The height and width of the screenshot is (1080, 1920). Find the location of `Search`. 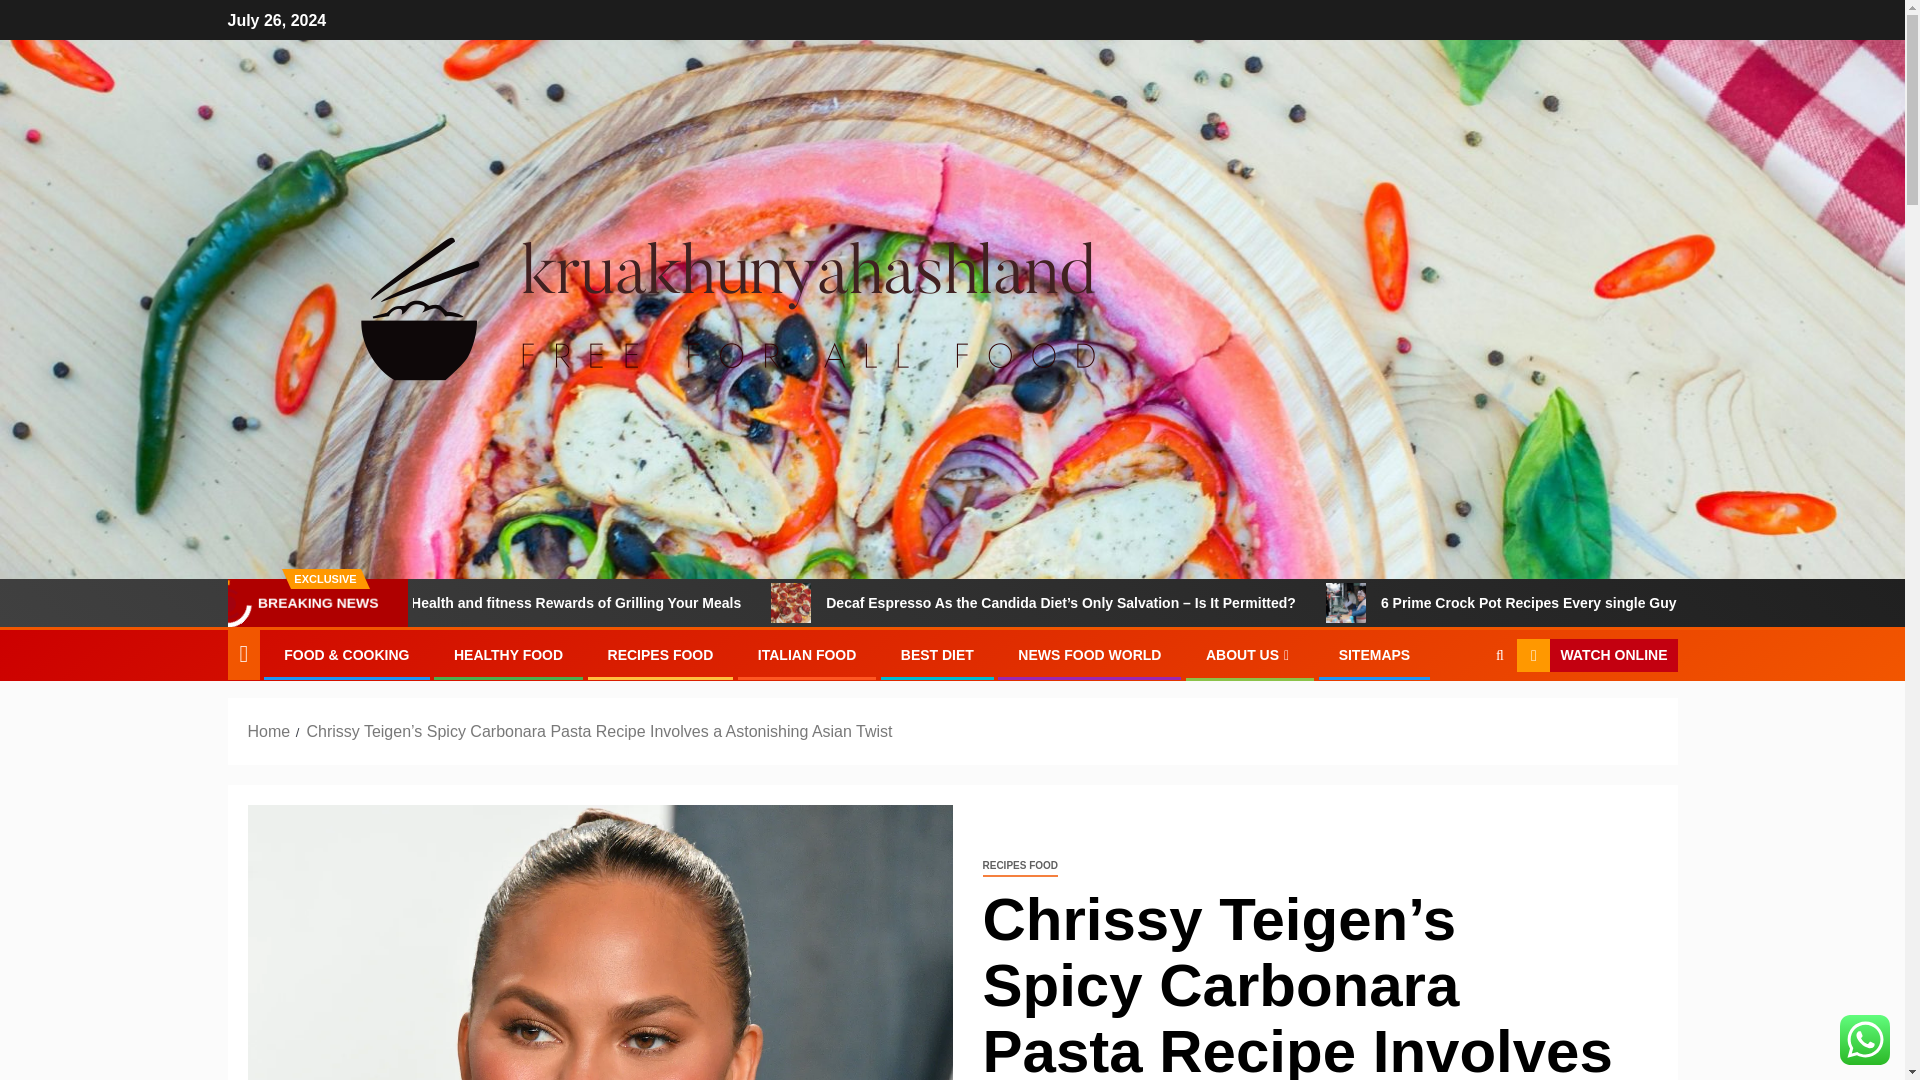

Search is located at coordinates (1460, 716).